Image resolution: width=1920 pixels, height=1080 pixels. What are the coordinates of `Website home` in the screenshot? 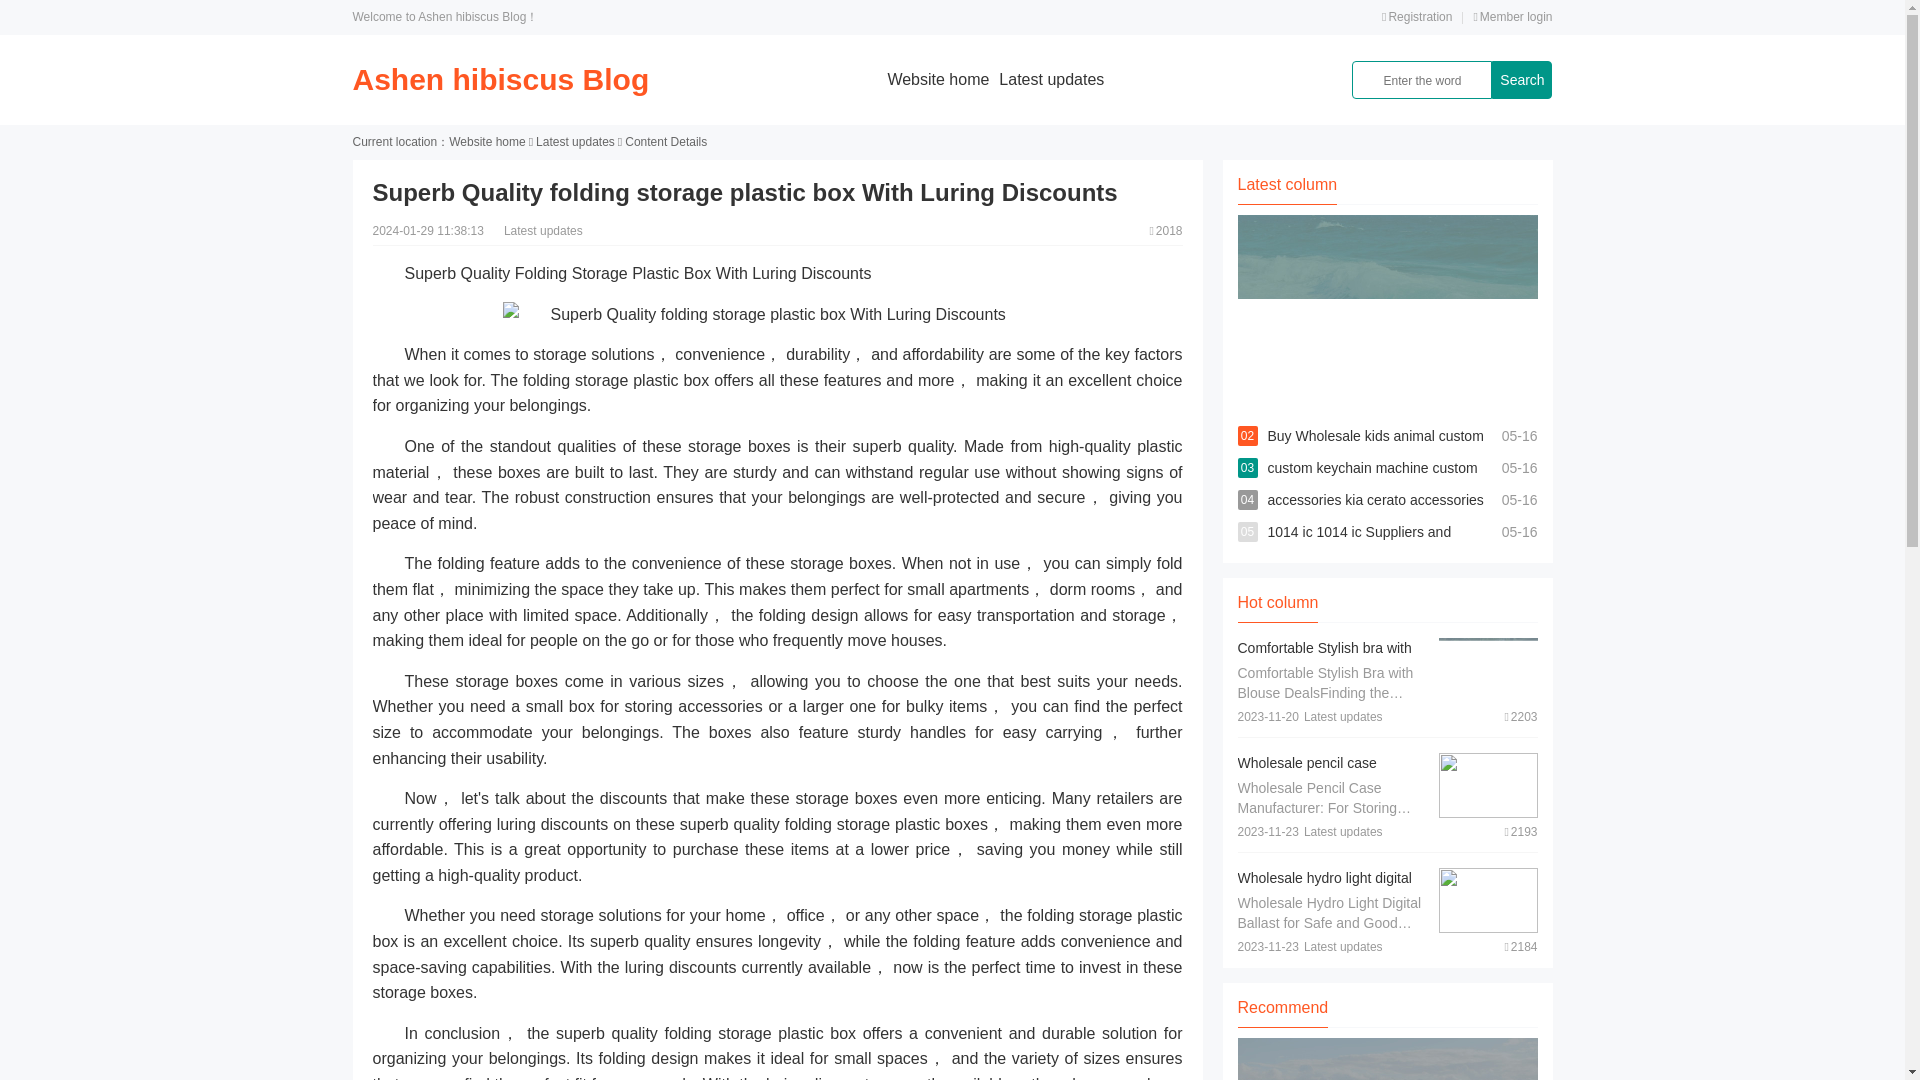 It's located at (486, 142).